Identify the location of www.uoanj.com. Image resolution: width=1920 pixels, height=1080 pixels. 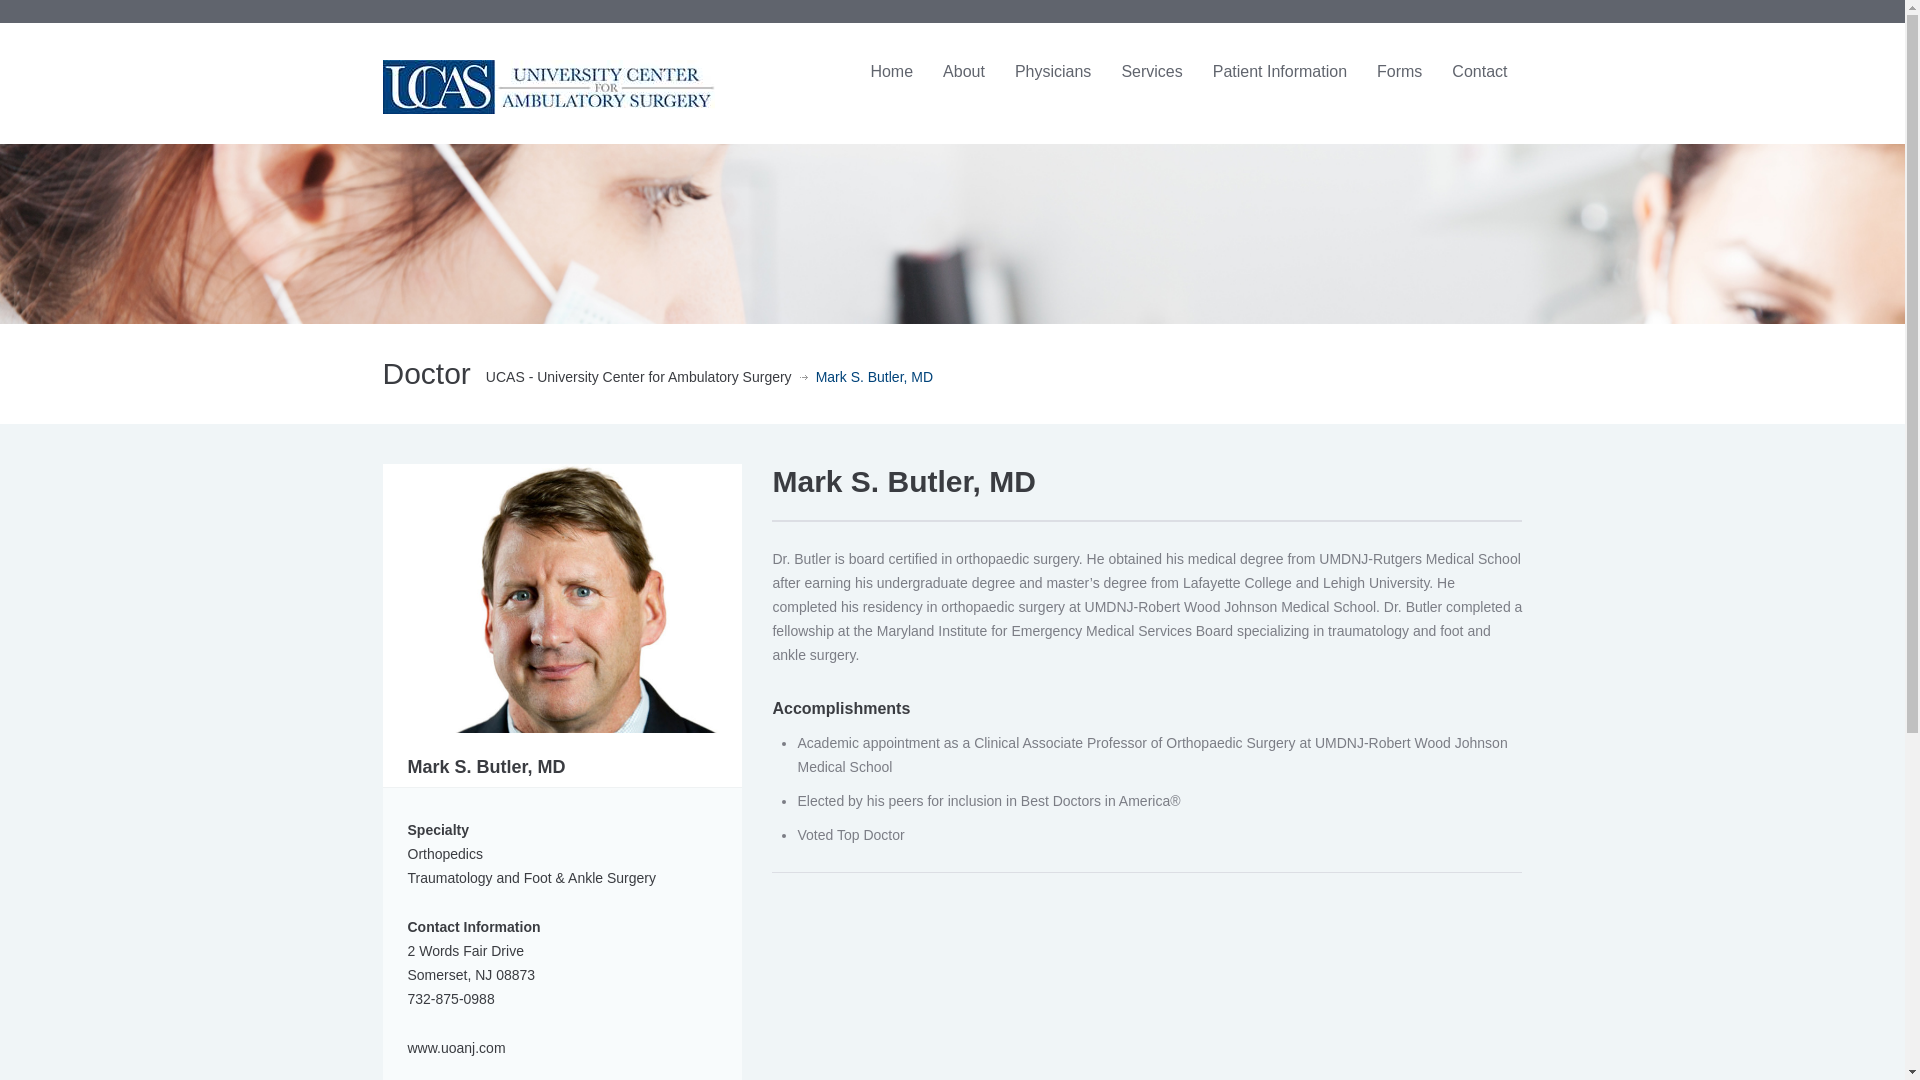
(456, 1048).